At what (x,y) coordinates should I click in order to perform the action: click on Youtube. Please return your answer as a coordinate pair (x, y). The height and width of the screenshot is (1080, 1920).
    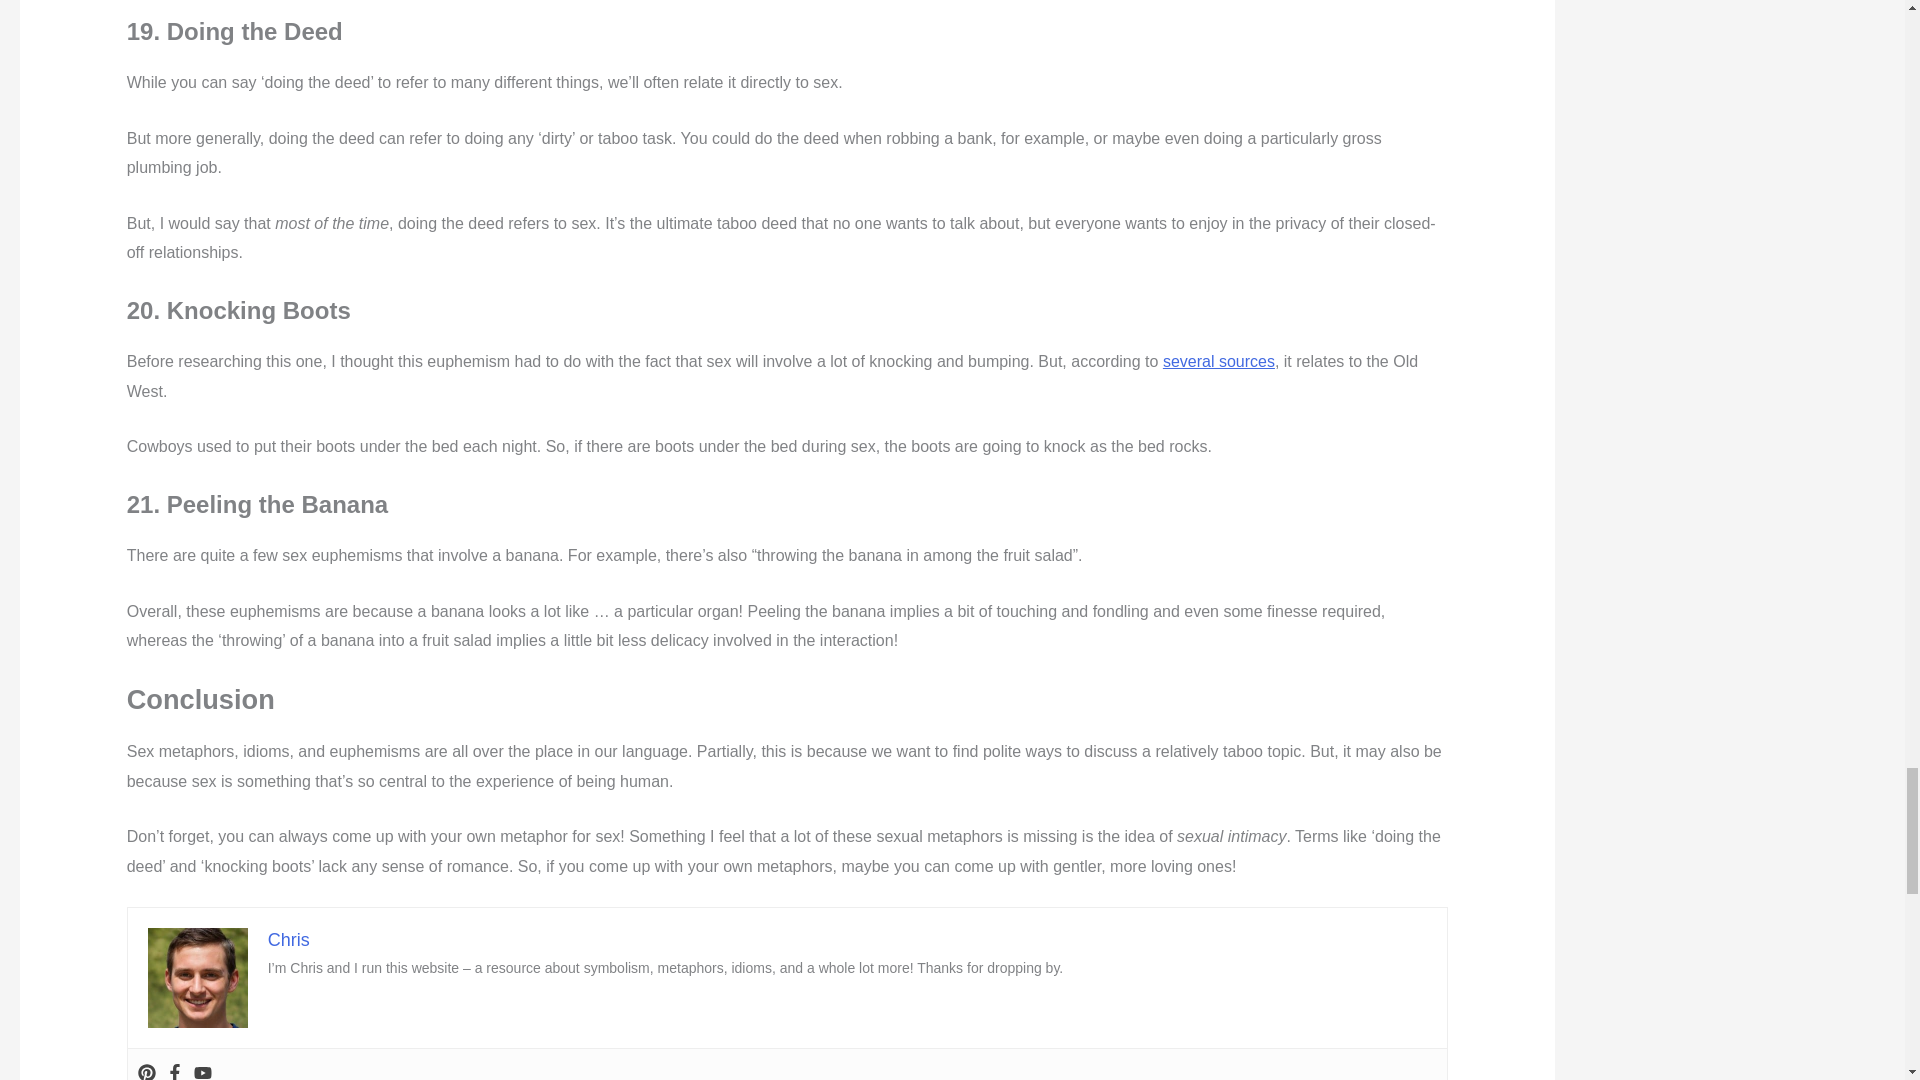
    Looking at the image, I should click on (202, 1072).